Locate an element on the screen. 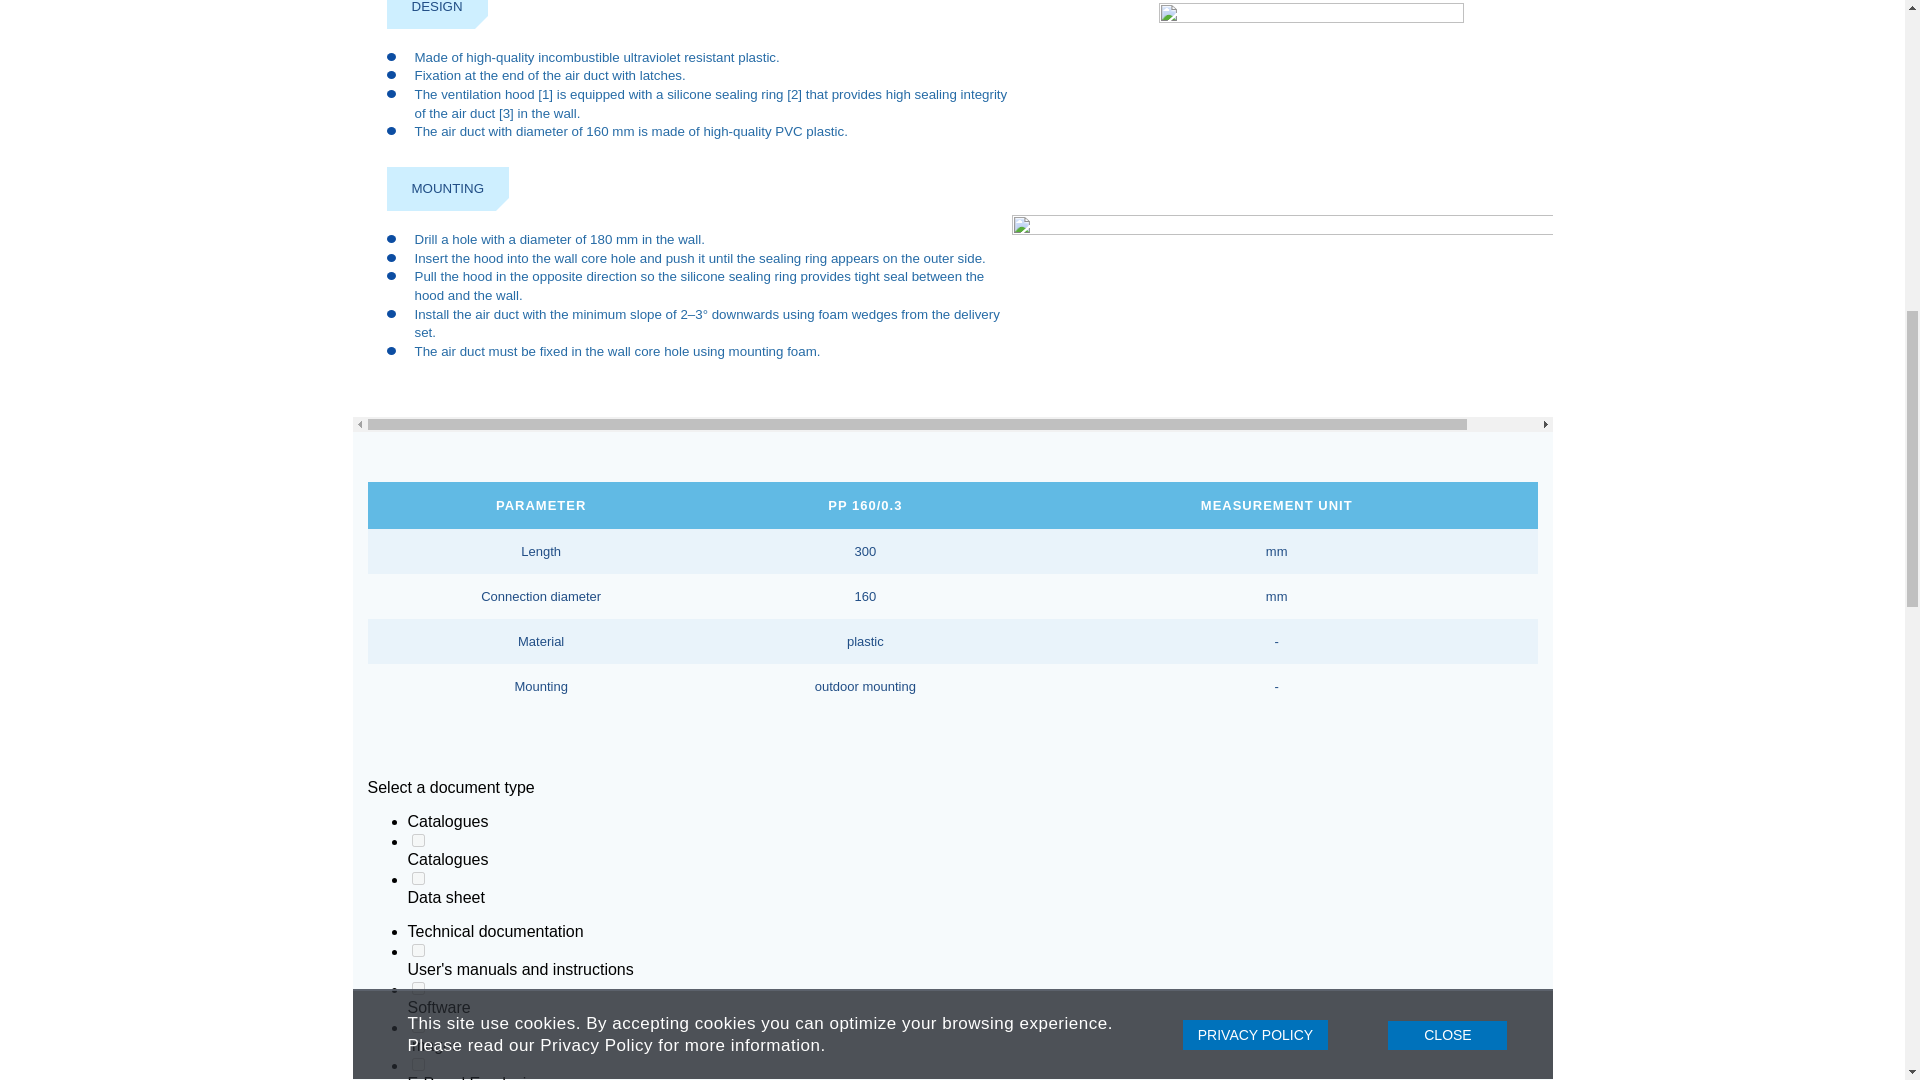 The image size is (1920, 1080). 43 is located at coordinates (418, 840).